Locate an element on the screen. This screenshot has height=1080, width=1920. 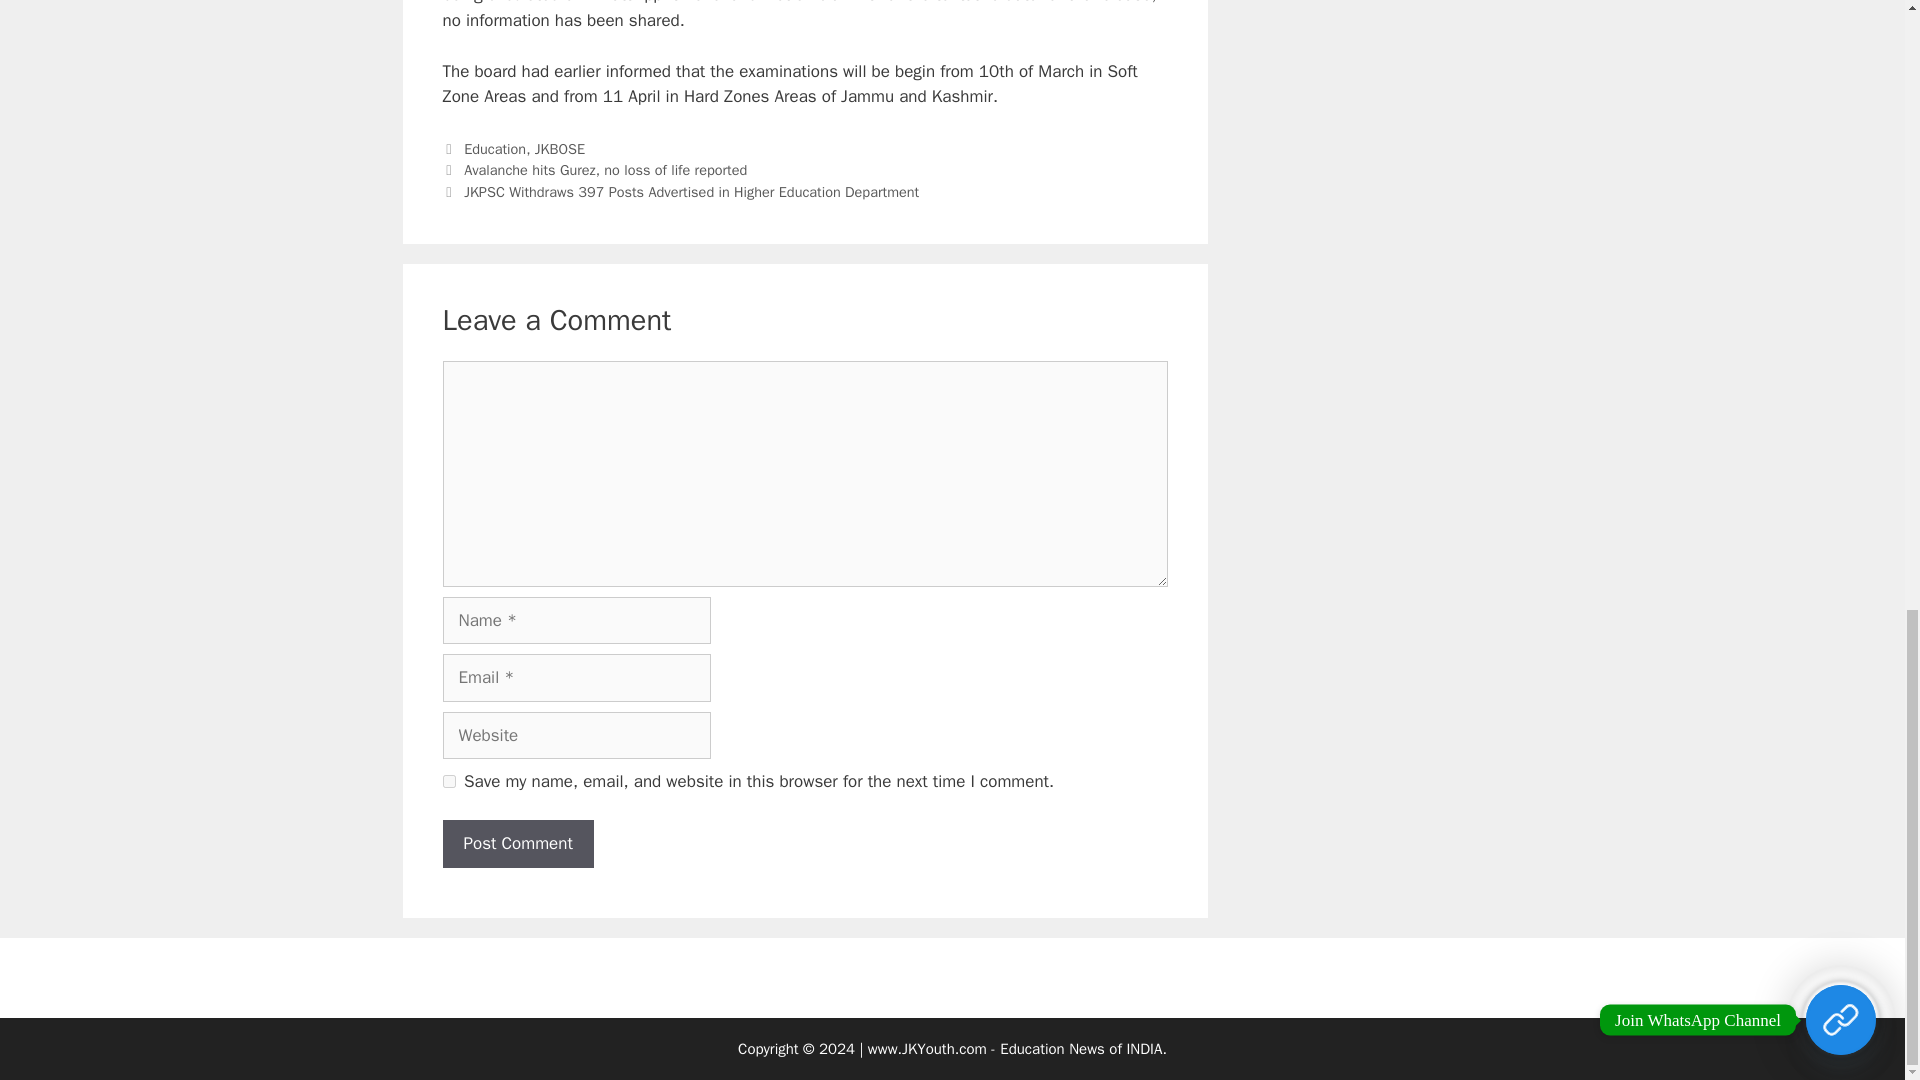
Post Comment is located at coordinates (517, 844).